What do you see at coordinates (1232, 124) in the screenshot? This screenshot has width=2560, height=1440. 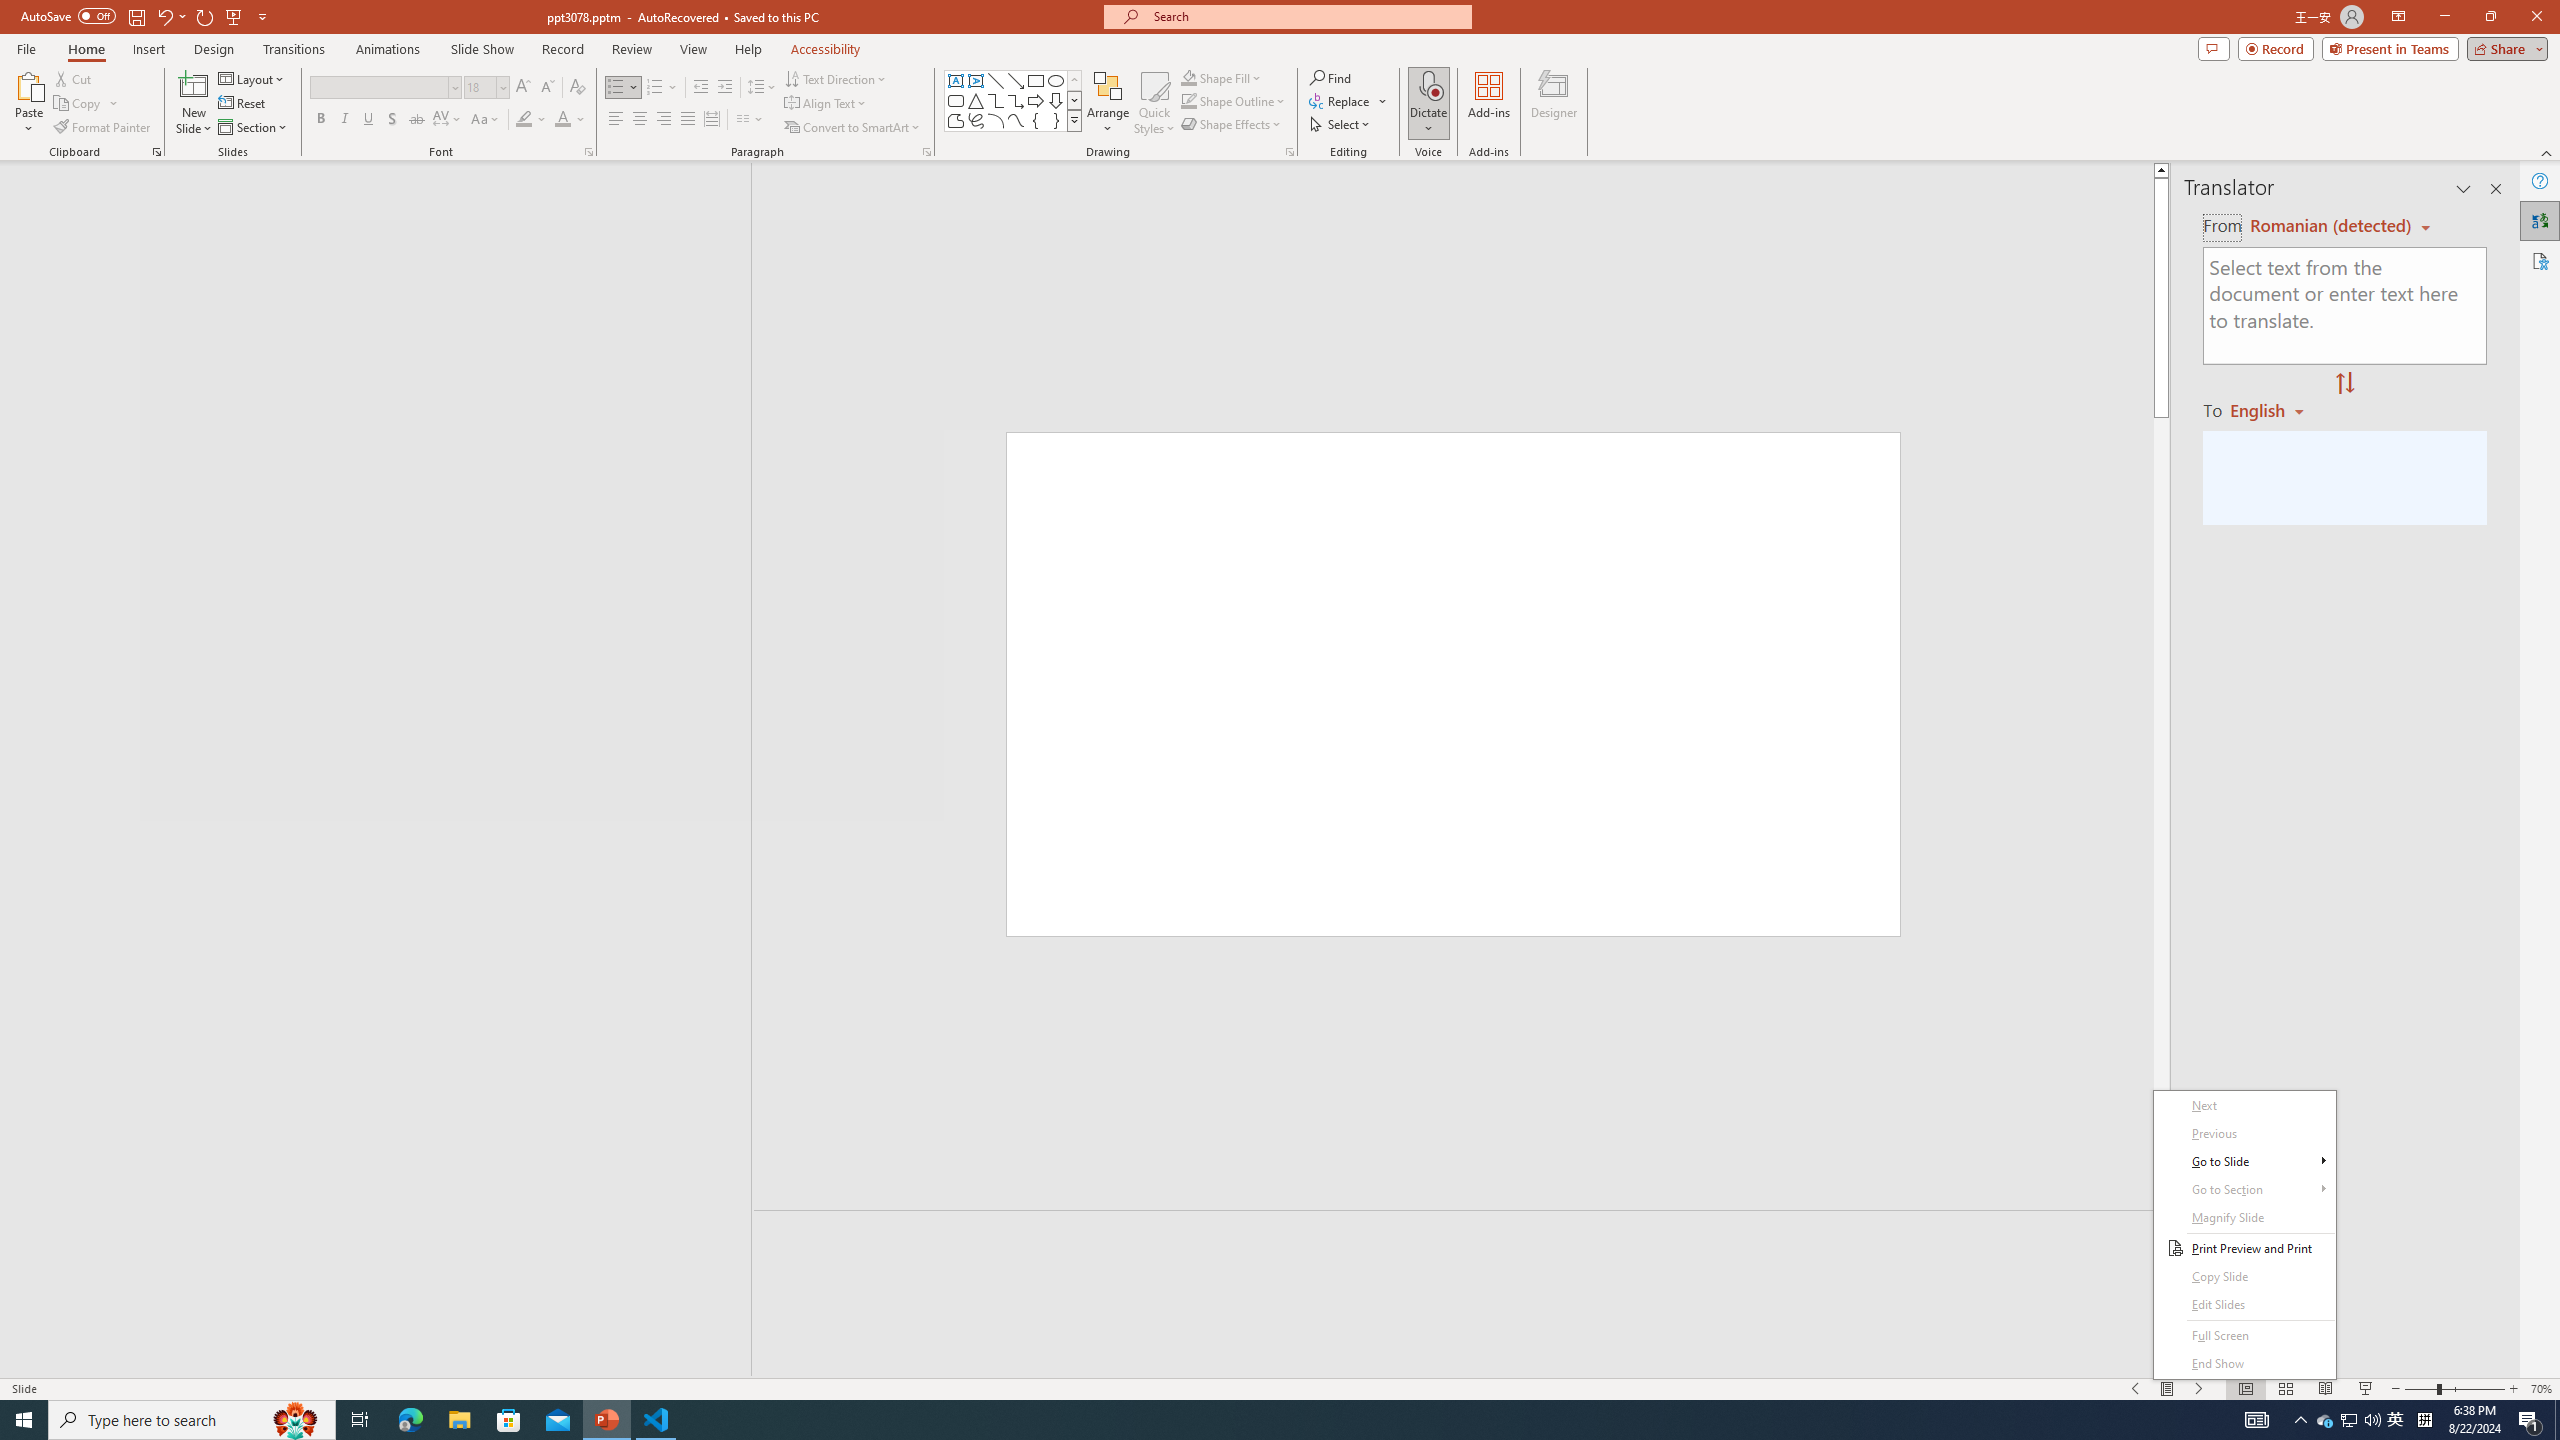 I see `Shape Effects` at bounding box center [1232, 124].